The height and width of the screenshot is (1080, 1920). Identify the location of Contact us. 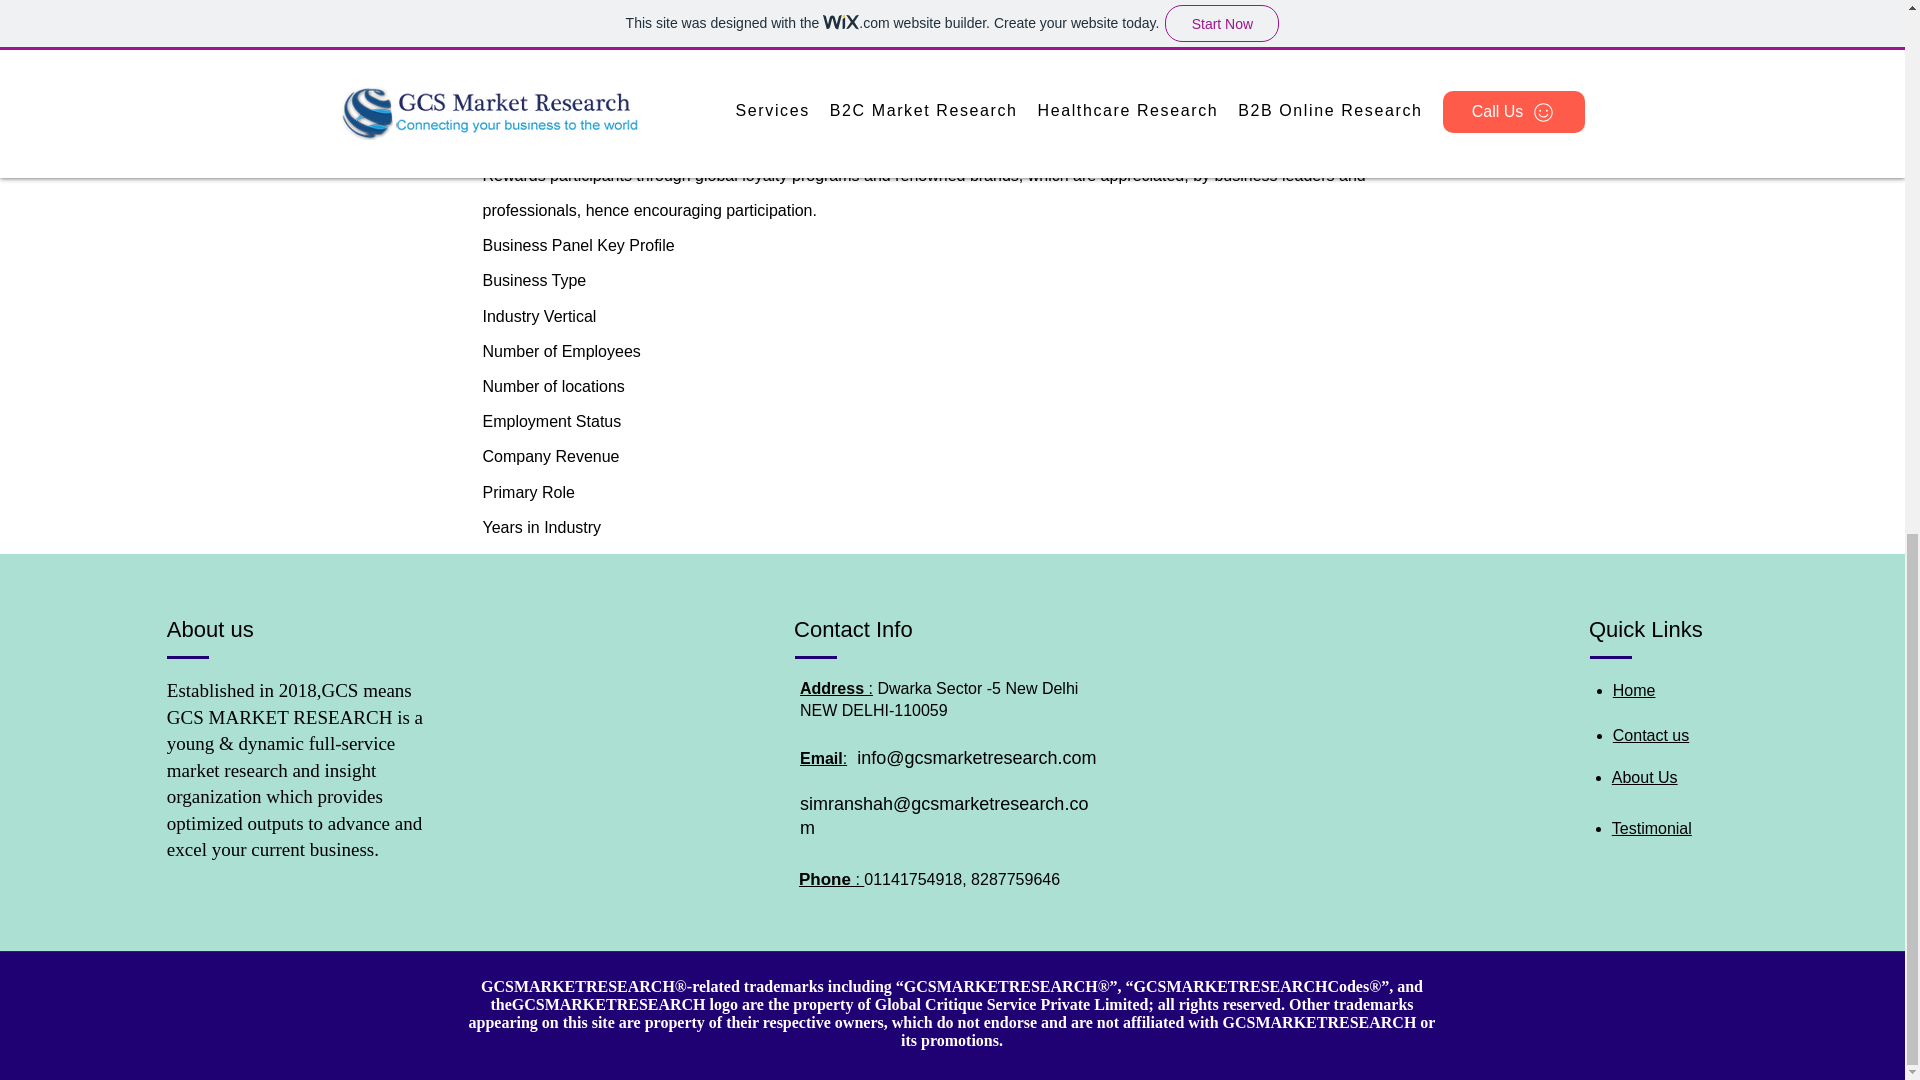
(1650, 735).